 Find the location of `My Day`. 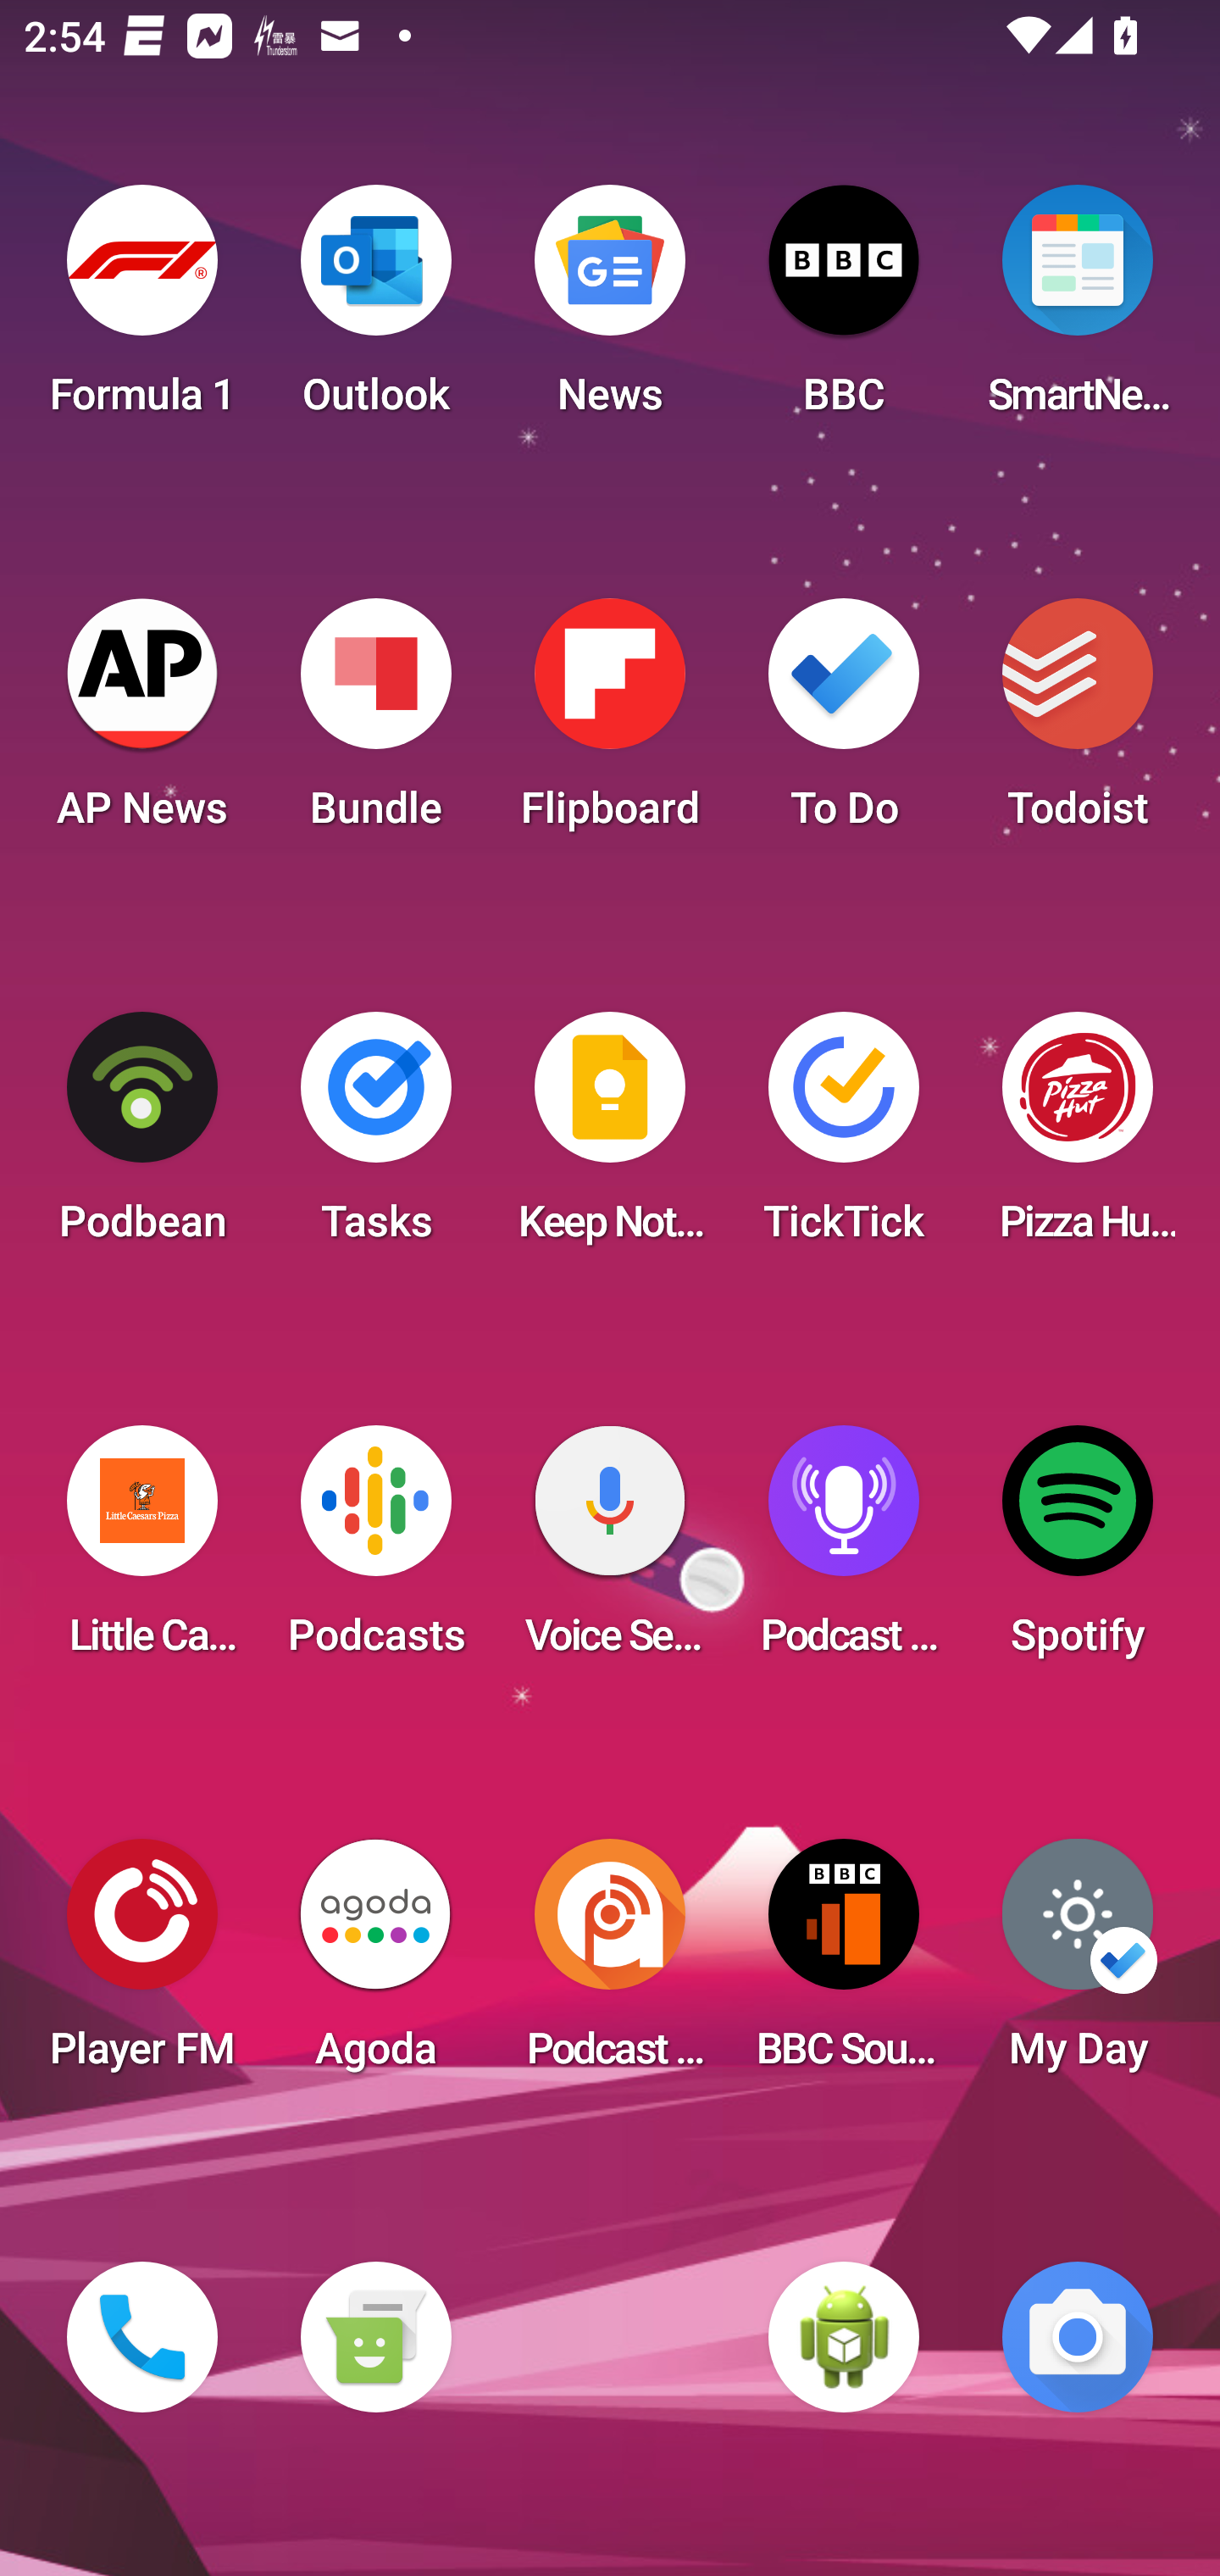

My Day is located at coordinates (1078, 1964).